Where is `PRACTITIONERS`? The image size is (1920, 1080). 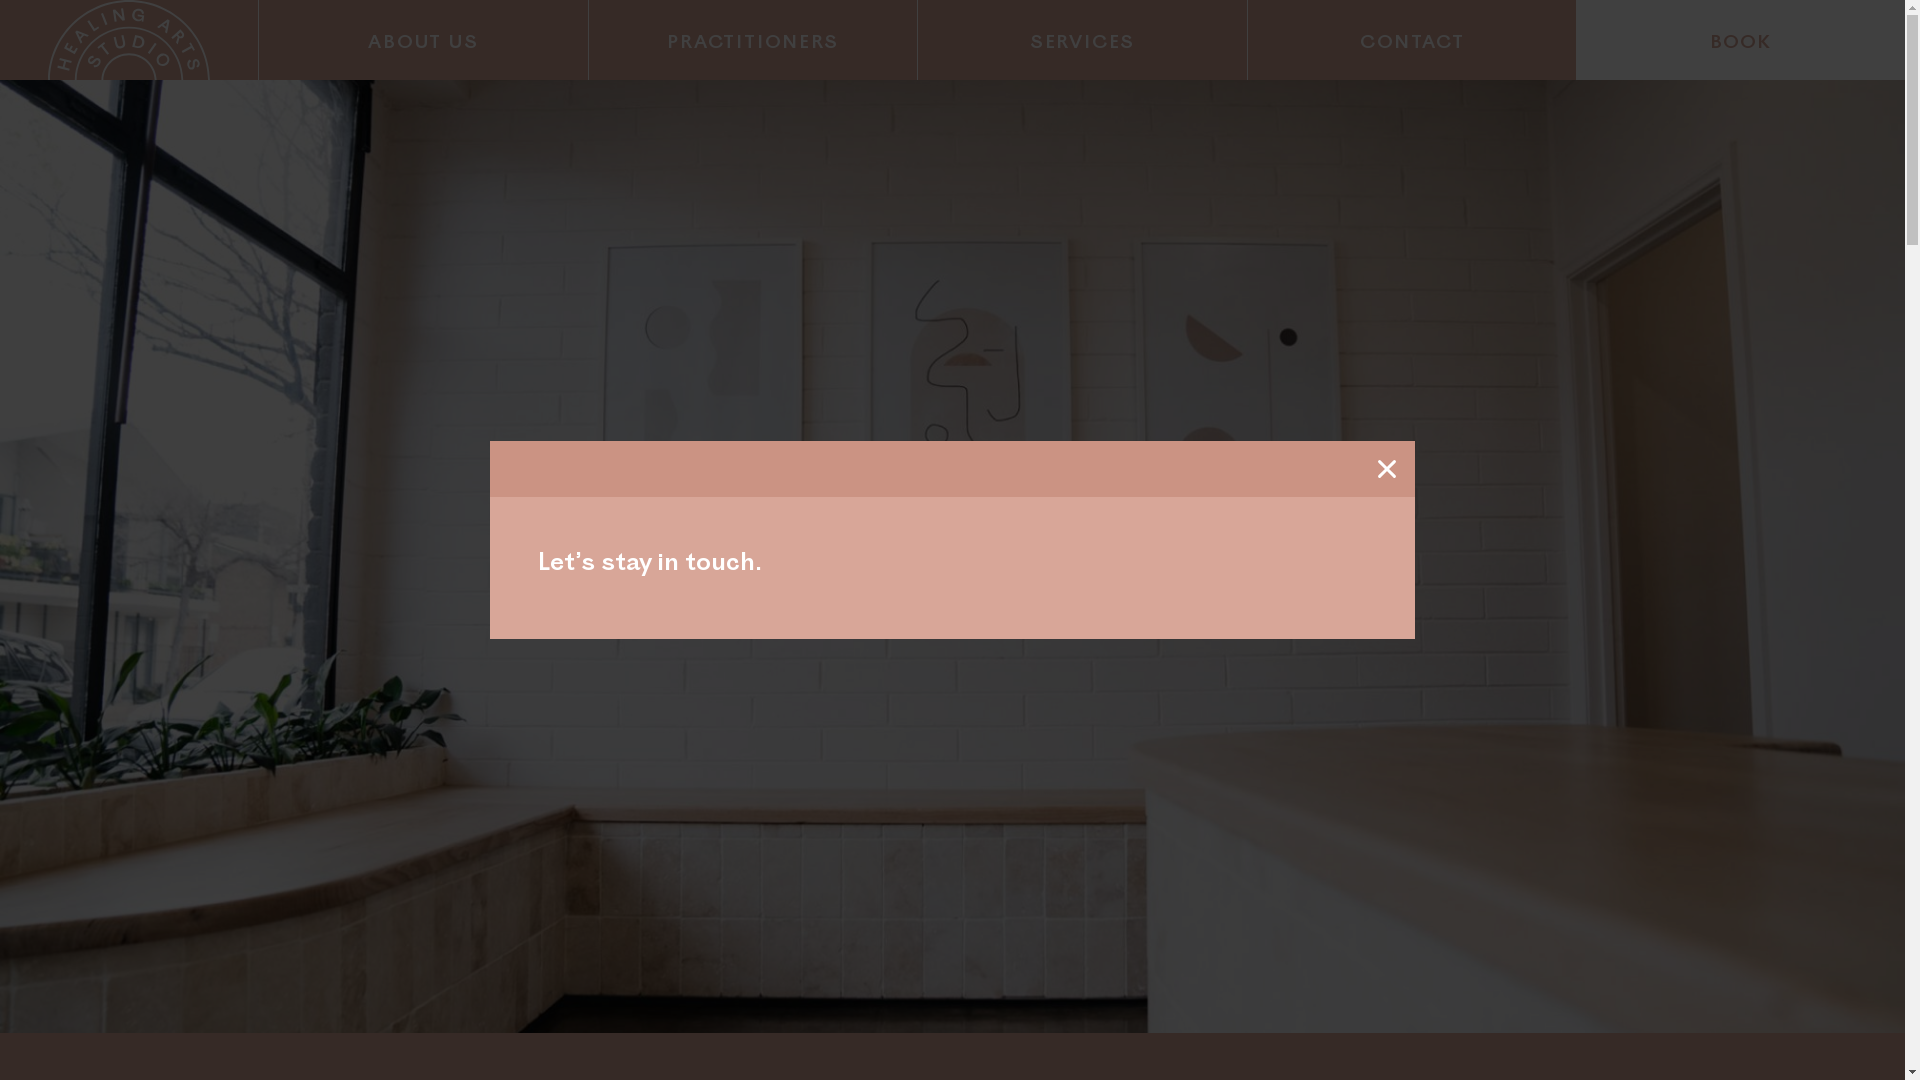 PRACTITIONERS is located at coordinates (754, 40).